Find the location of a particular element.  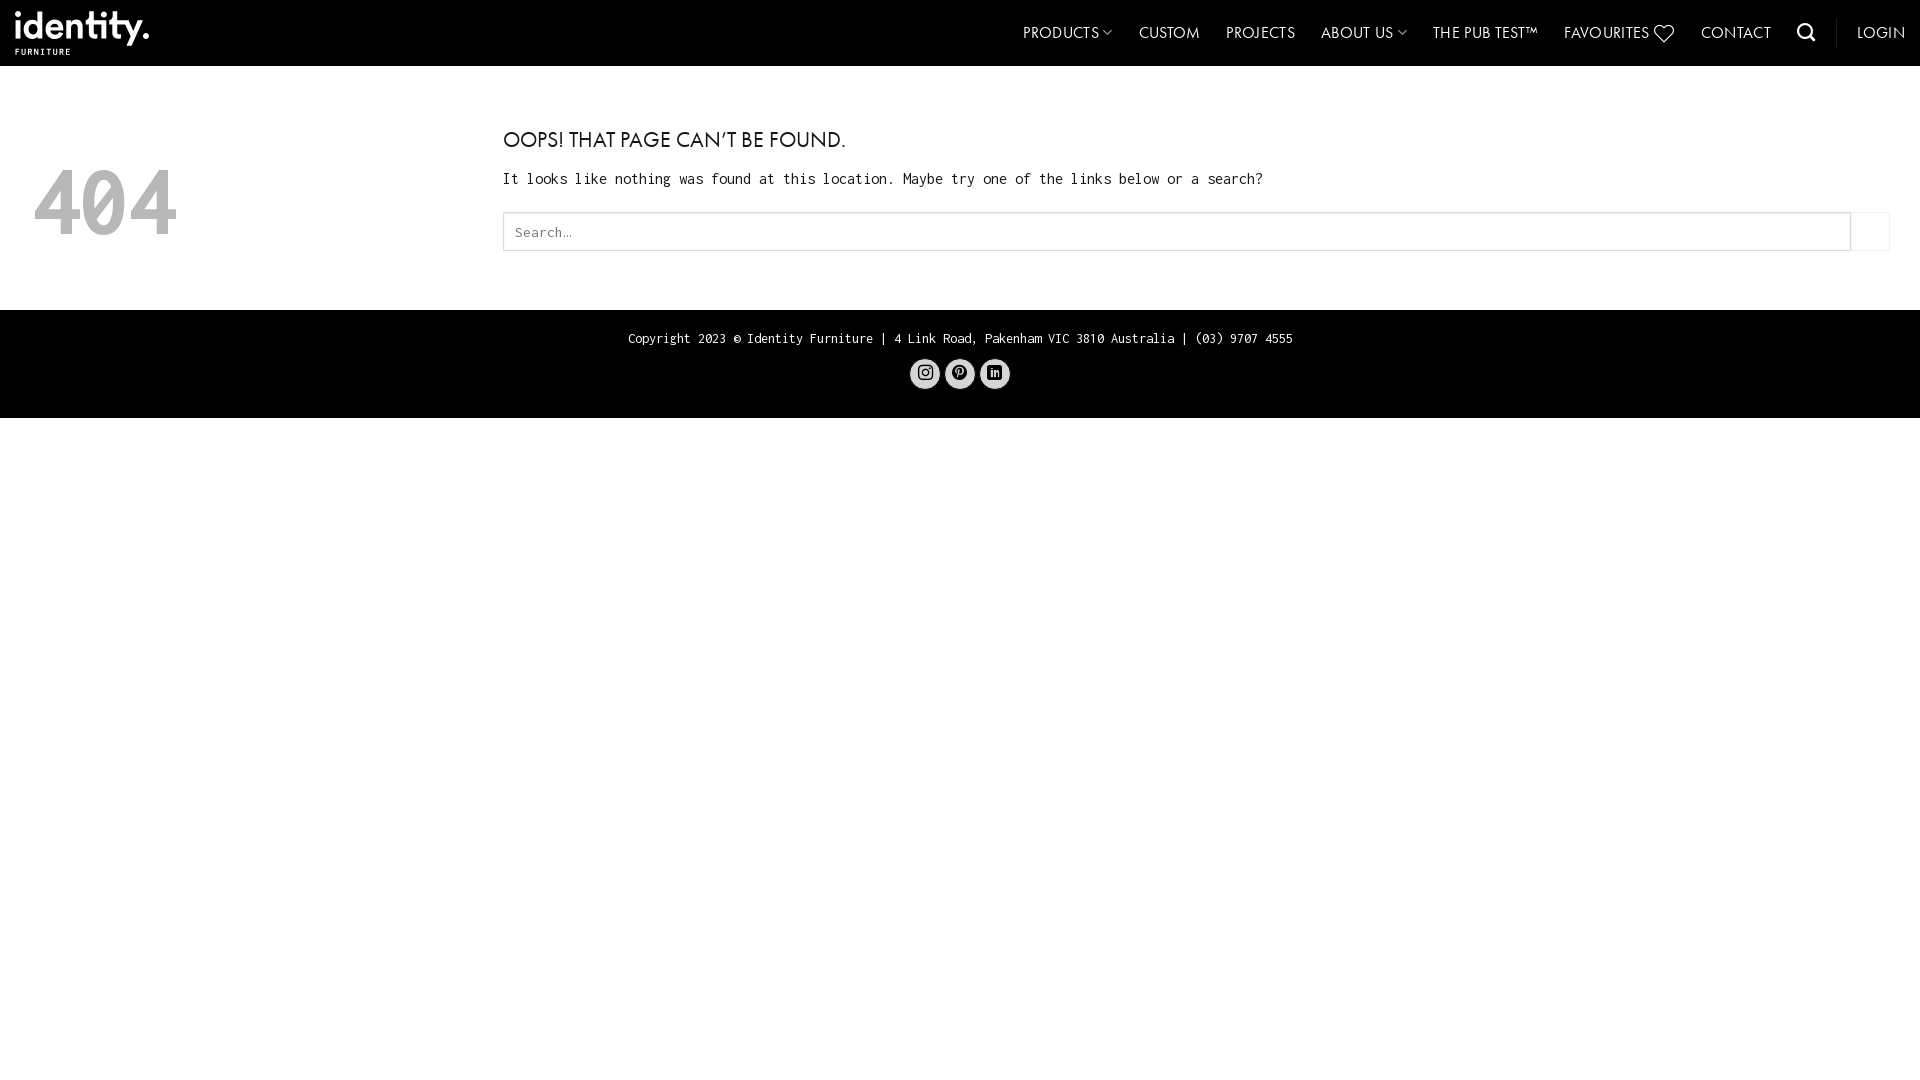

Follow on Pinterest is located at coordinates (960, 374).